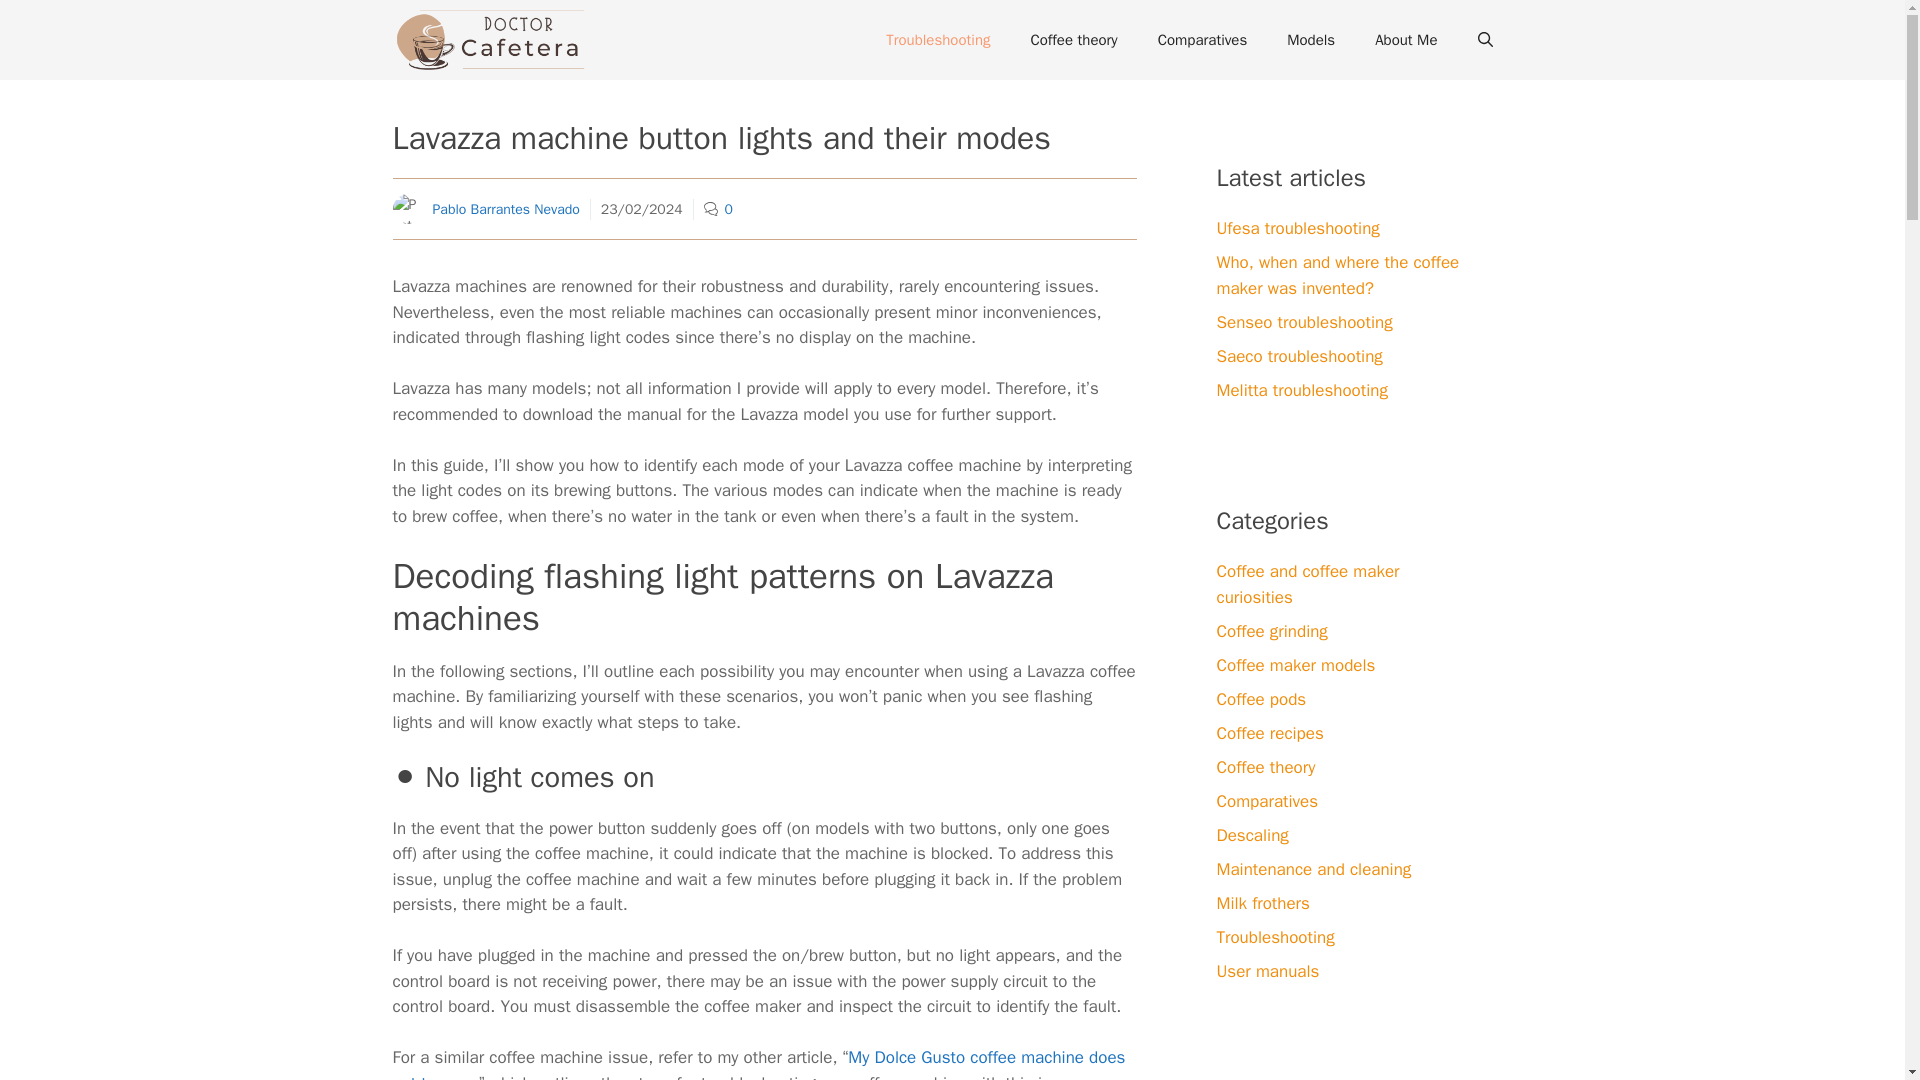 This screenshot has width=1920, height=1080. I want to click on Descaling, so click(1252, 834).